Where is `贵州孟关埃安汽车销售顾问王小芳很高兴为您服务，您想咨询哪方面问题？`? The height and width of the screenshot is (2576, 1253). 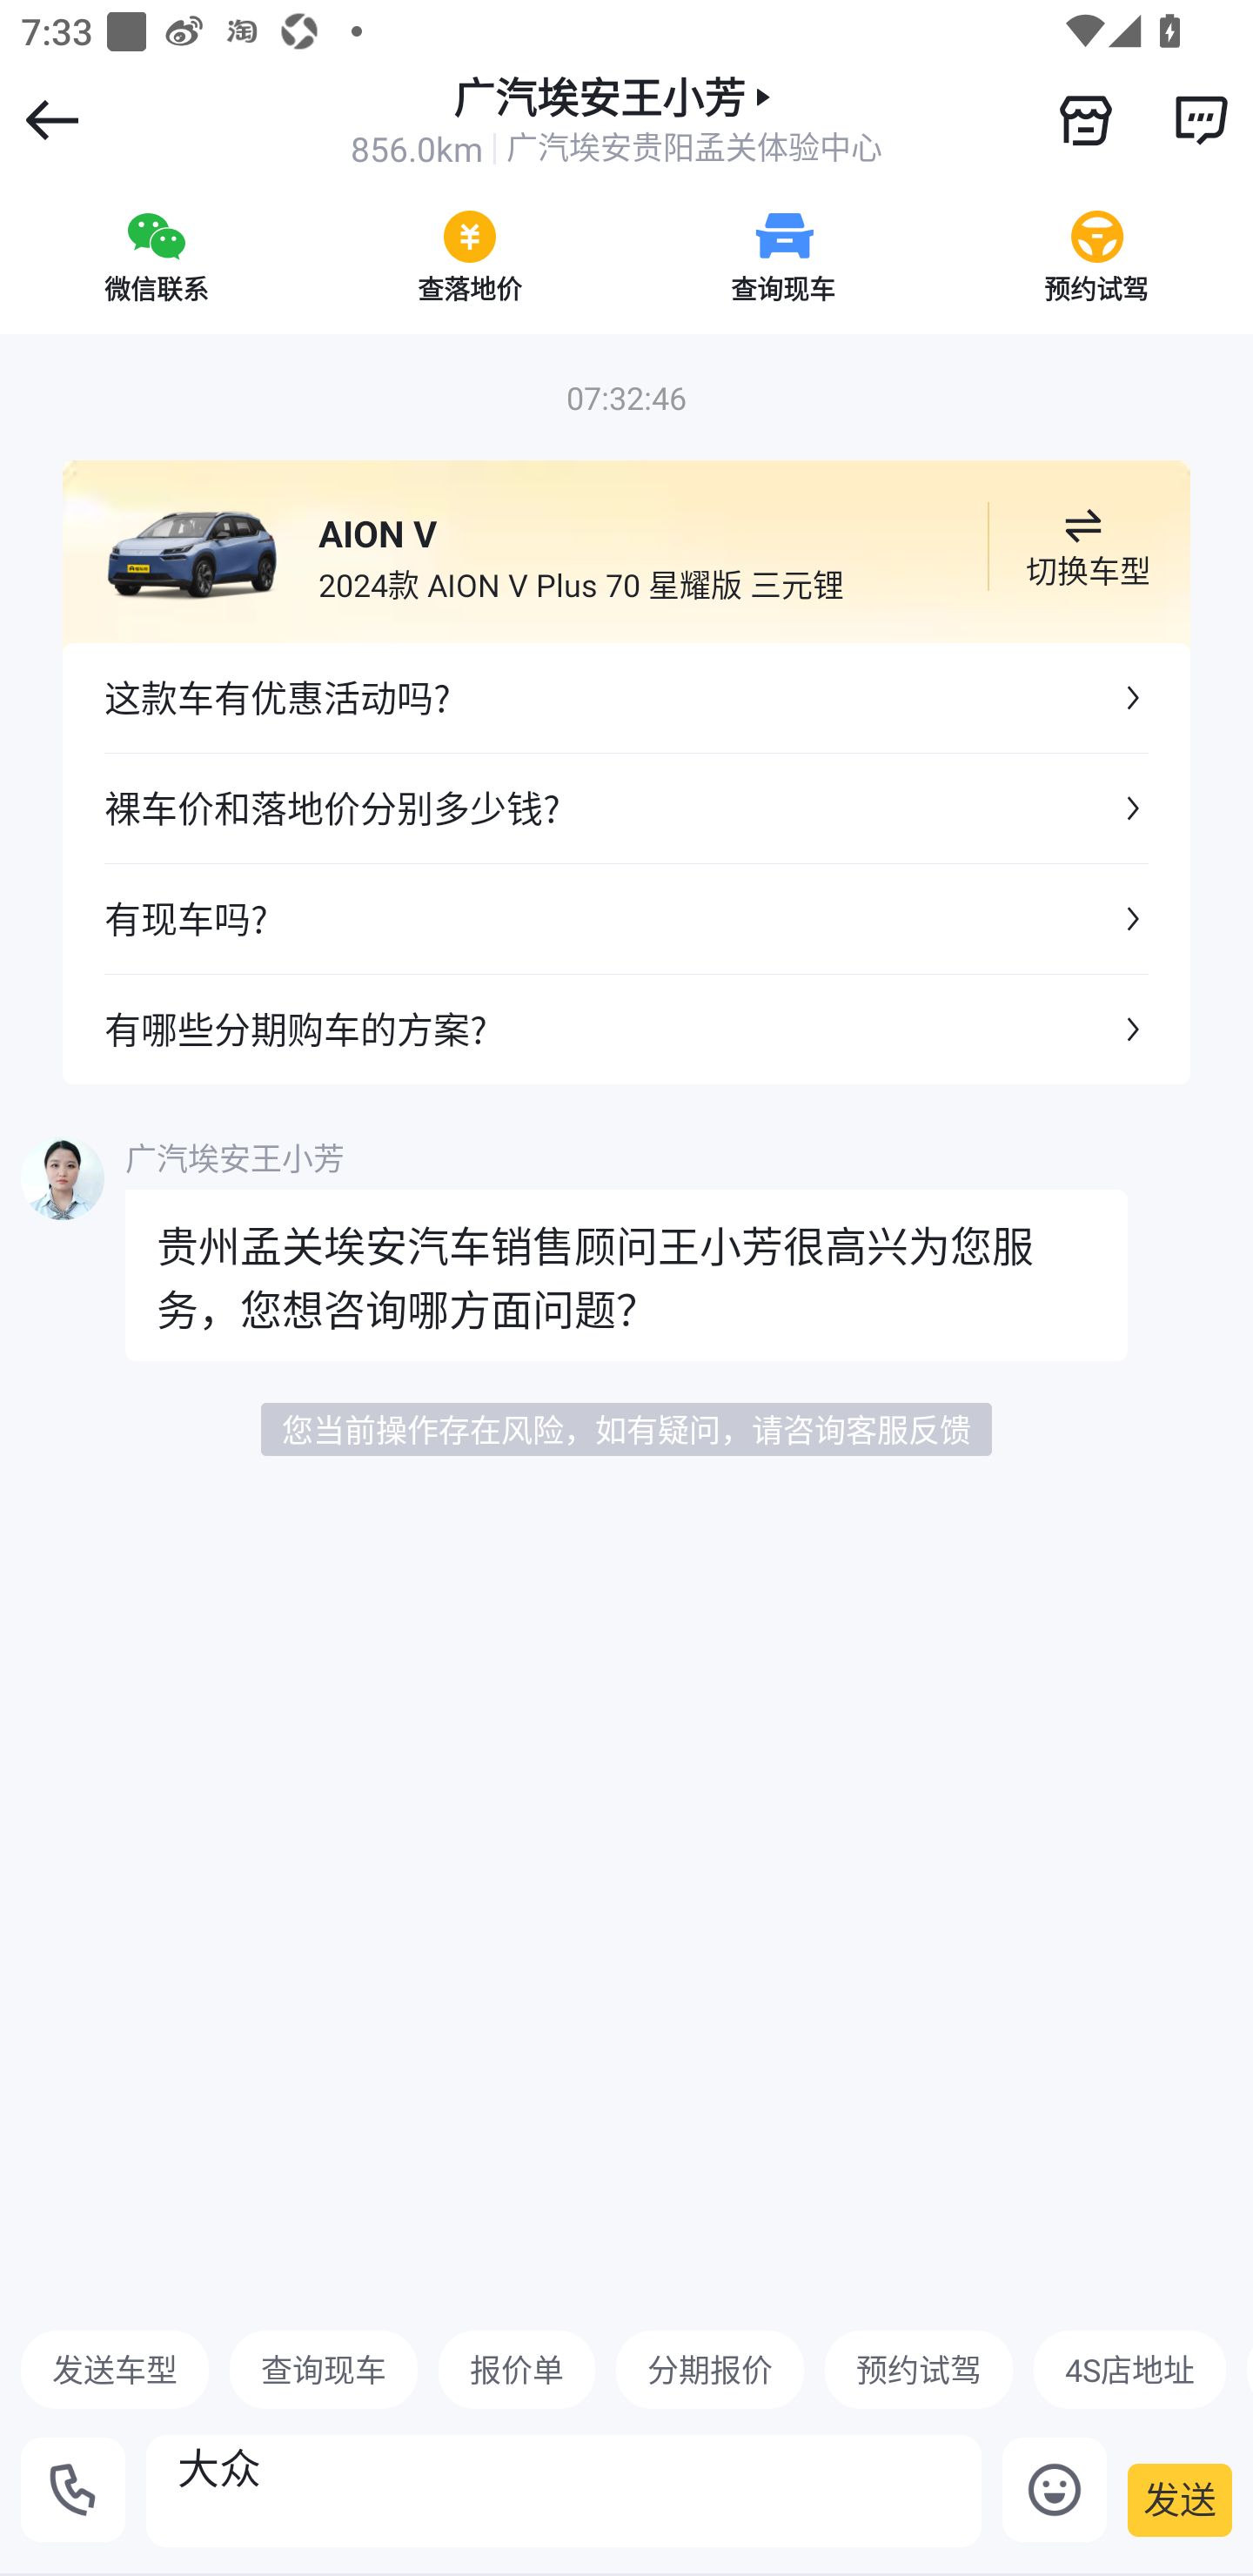 贵州孟关埃安汽车销售顾问王小芳很高兴为您服务，您想咨询哪方面问题？ is located at coordinates (626, 1274).